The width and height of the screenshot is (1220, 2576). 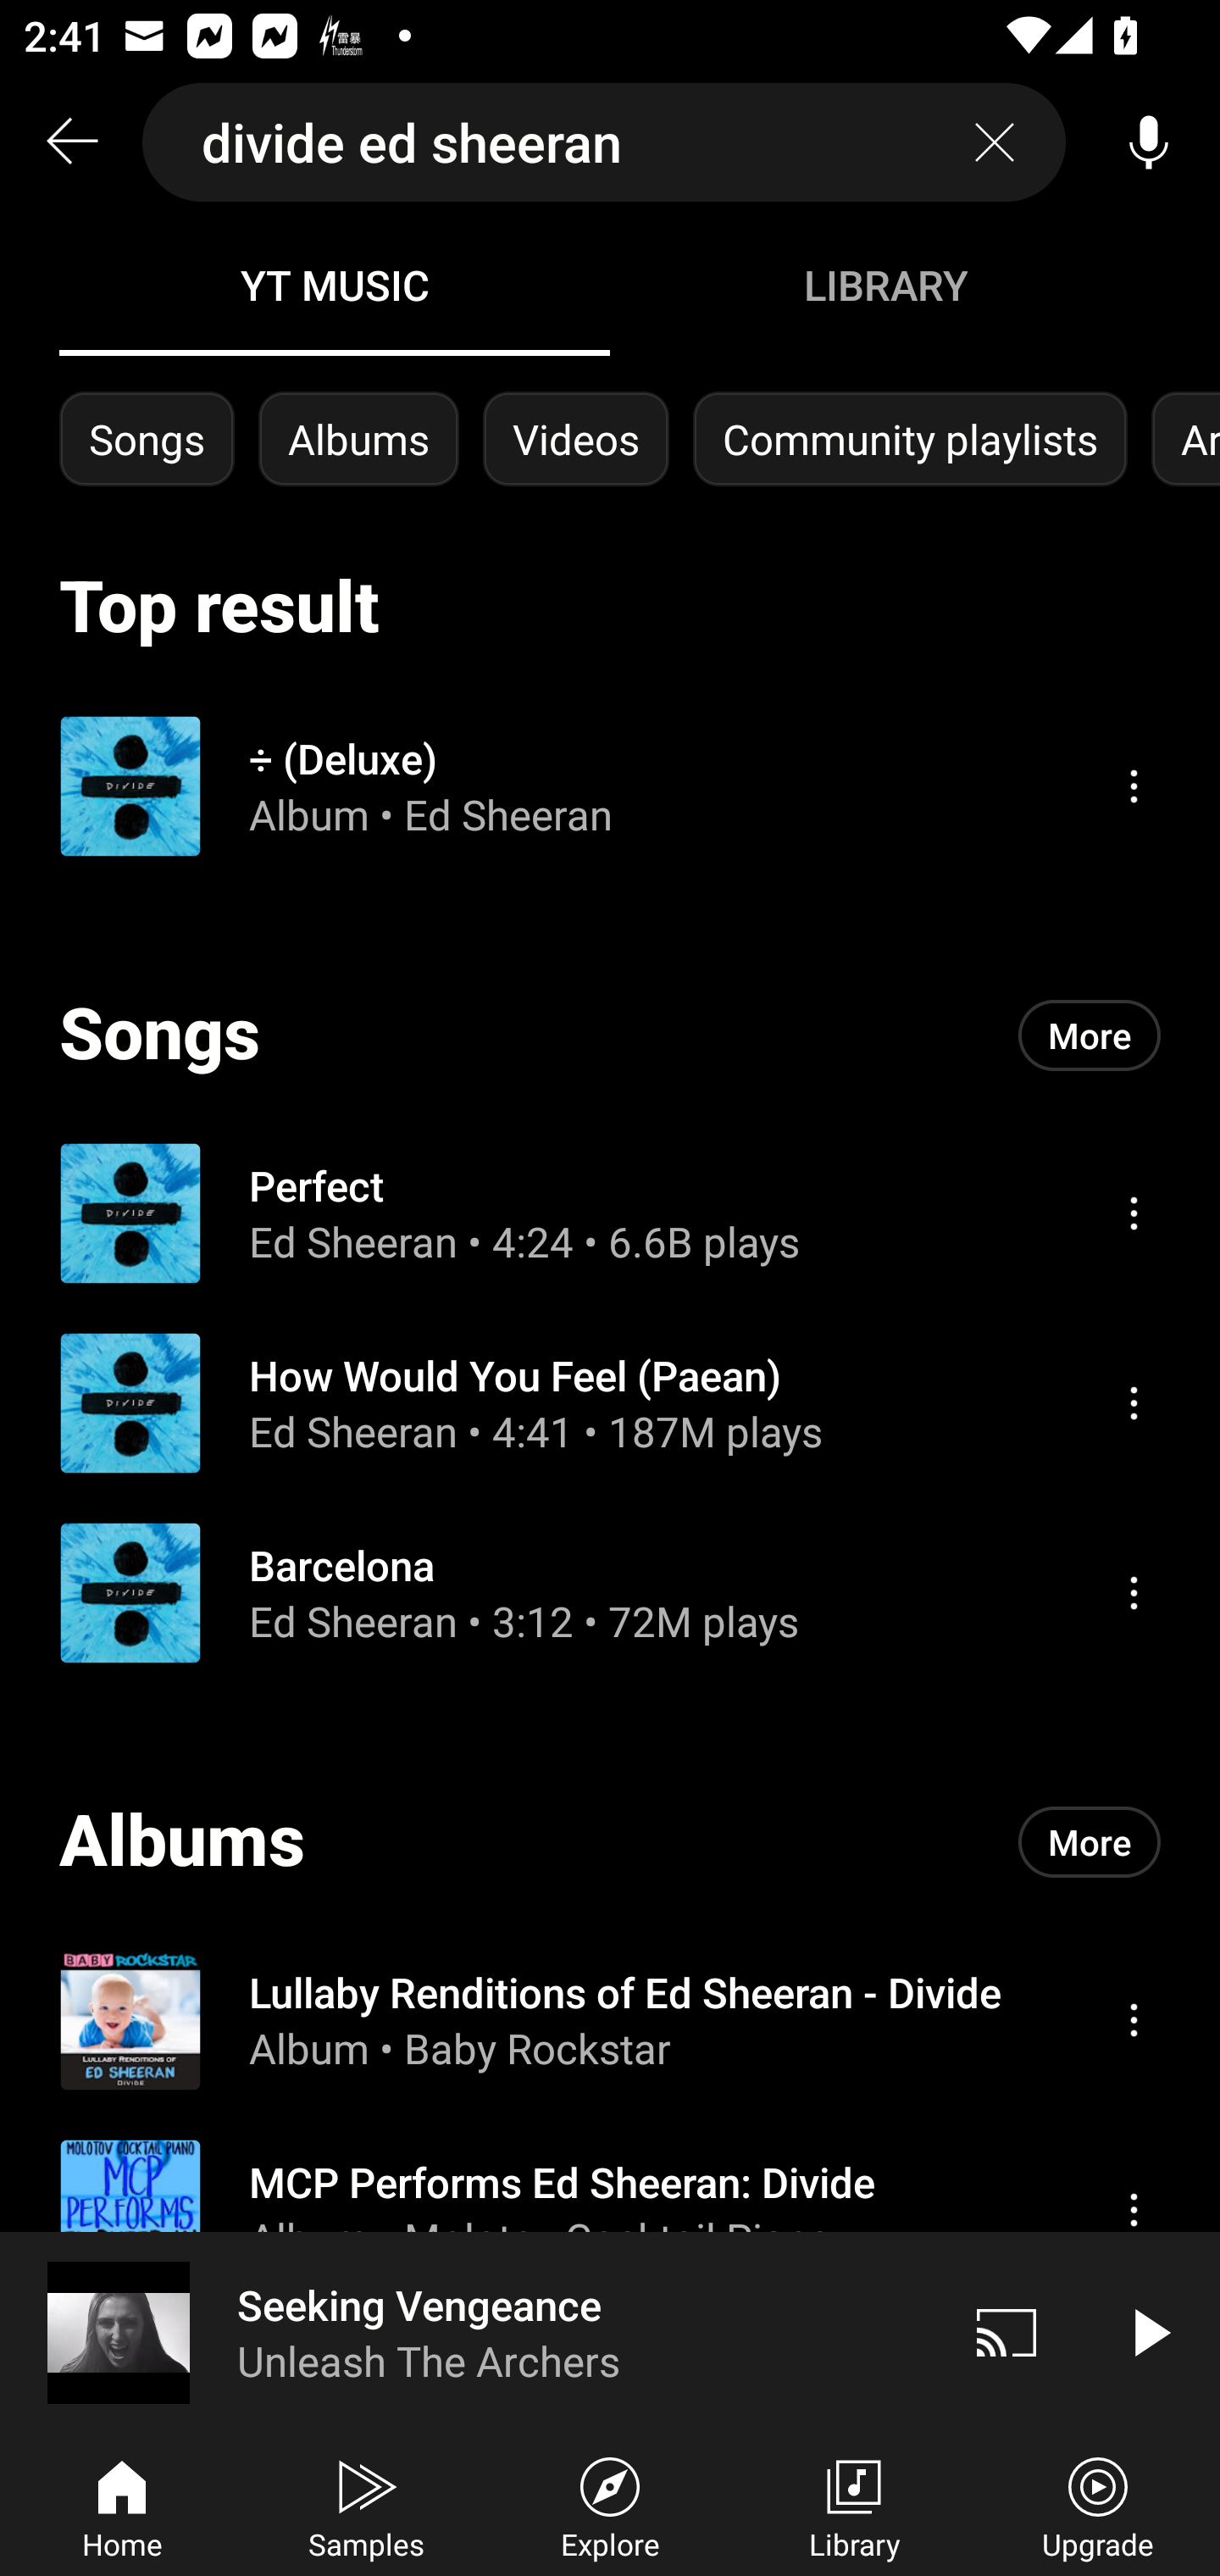 I want to click on Menu, so click(x=1134, y=1591).